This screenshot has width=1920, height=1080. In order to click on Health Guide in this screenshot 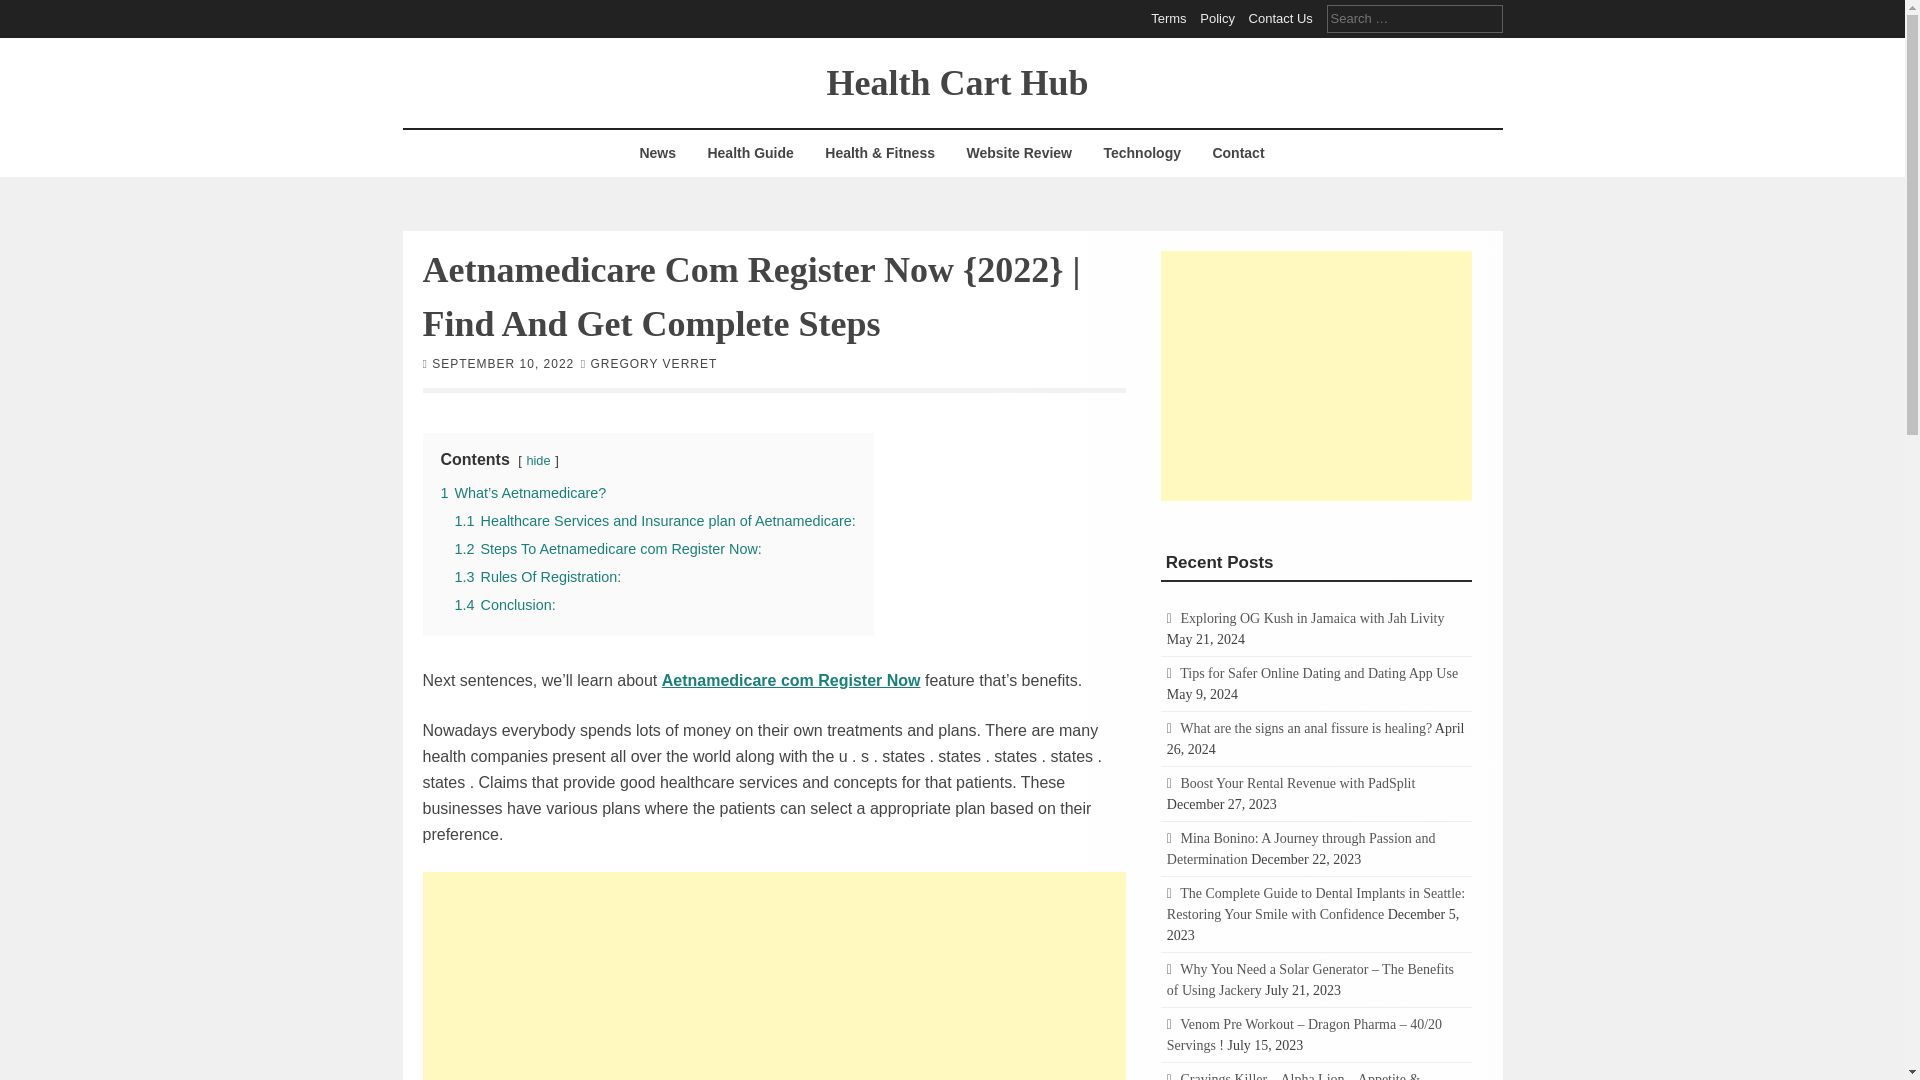, I will do `click(750, 153)`.